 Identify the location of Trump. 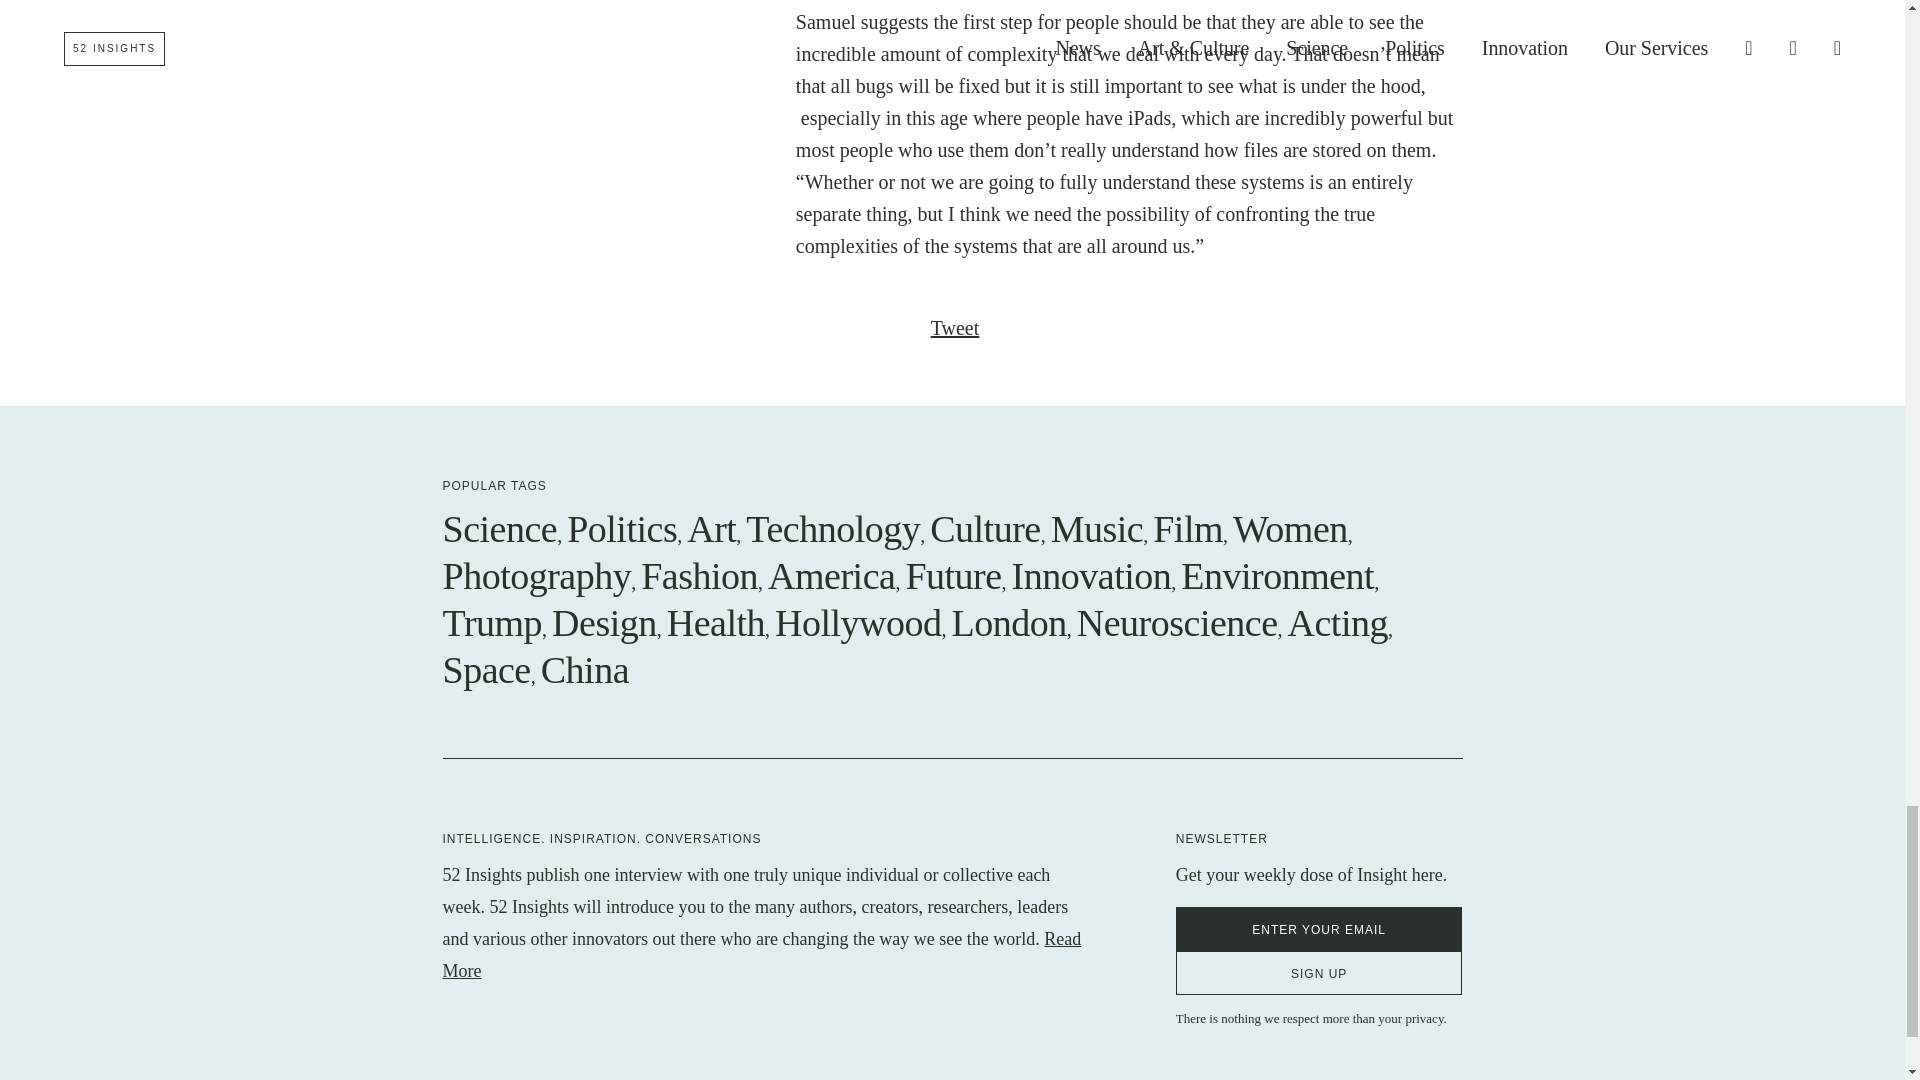
(491, 622).